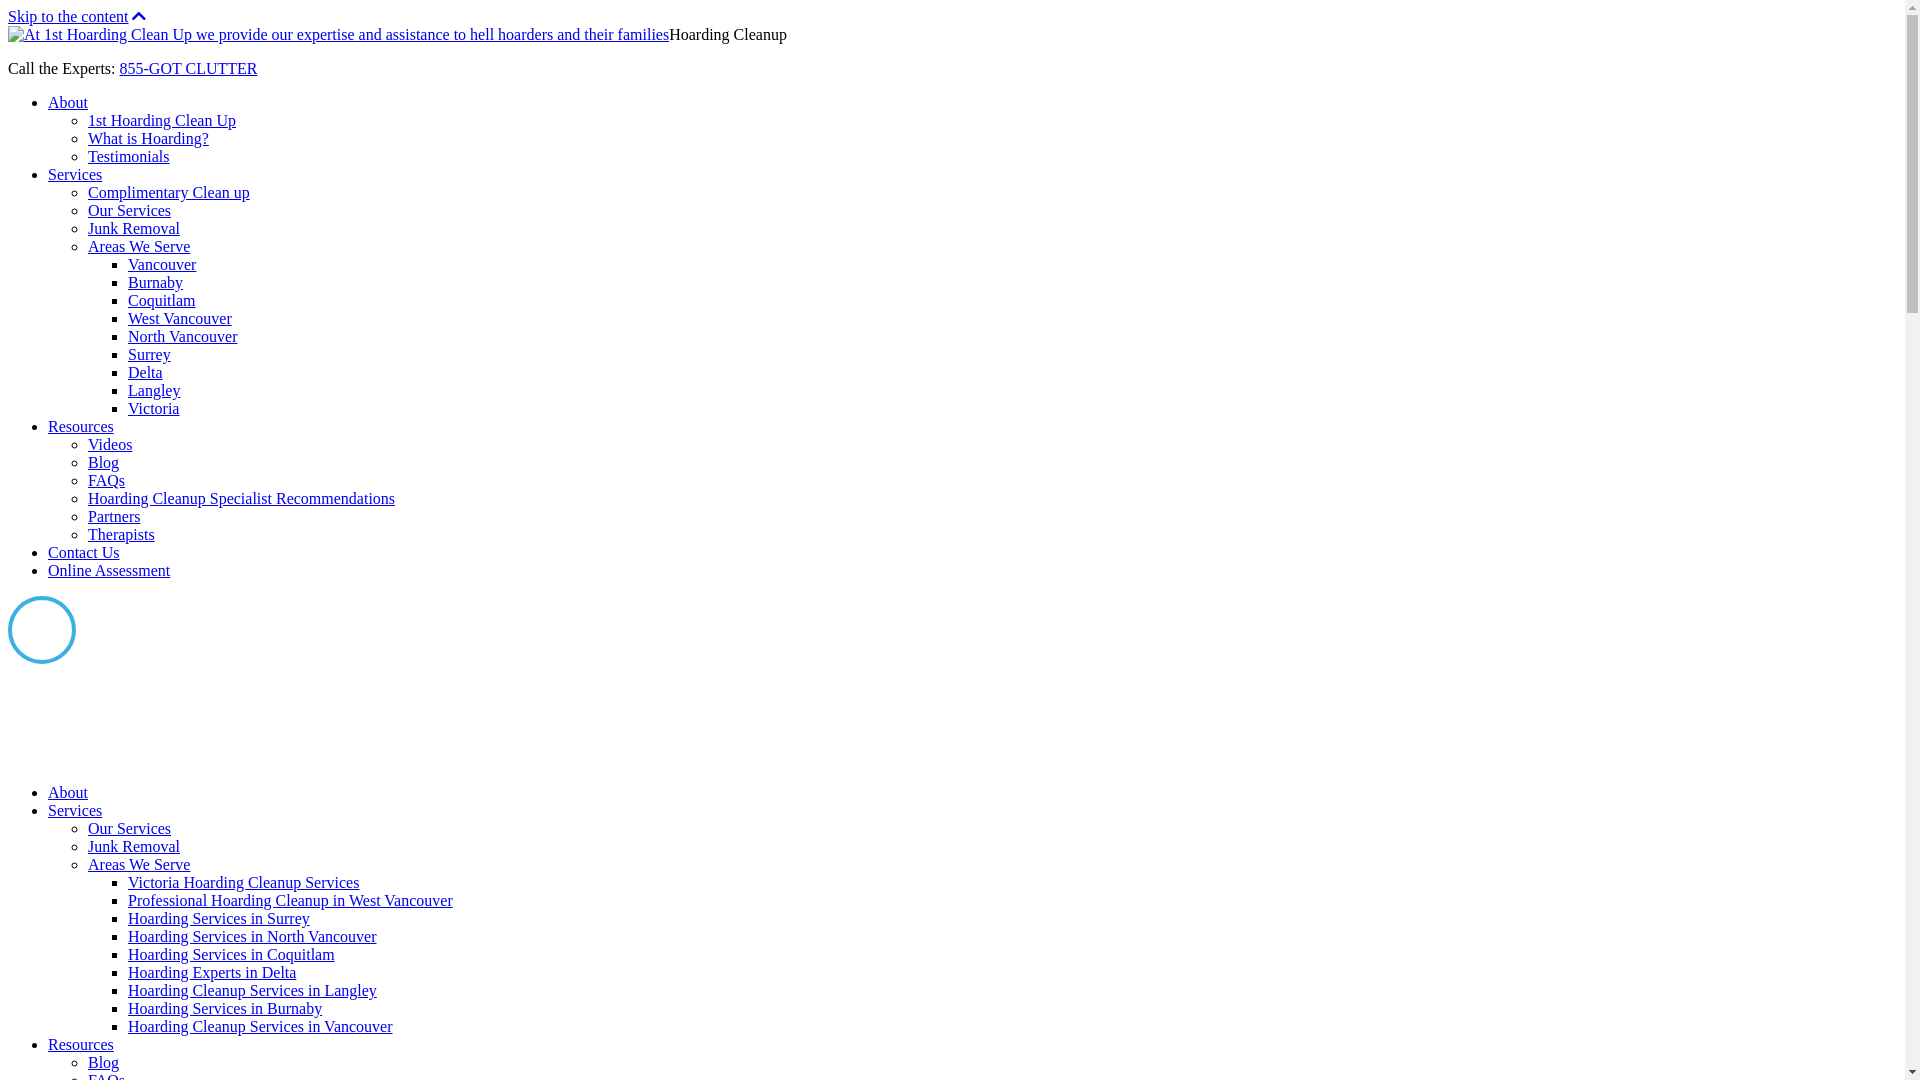 This screenshot has height=1080, width=1920. What do you see at coordinates (225, 1008) in the screenshot?
I see `Hoarding Services in Burnaby` at bounding box center [225, 1008].